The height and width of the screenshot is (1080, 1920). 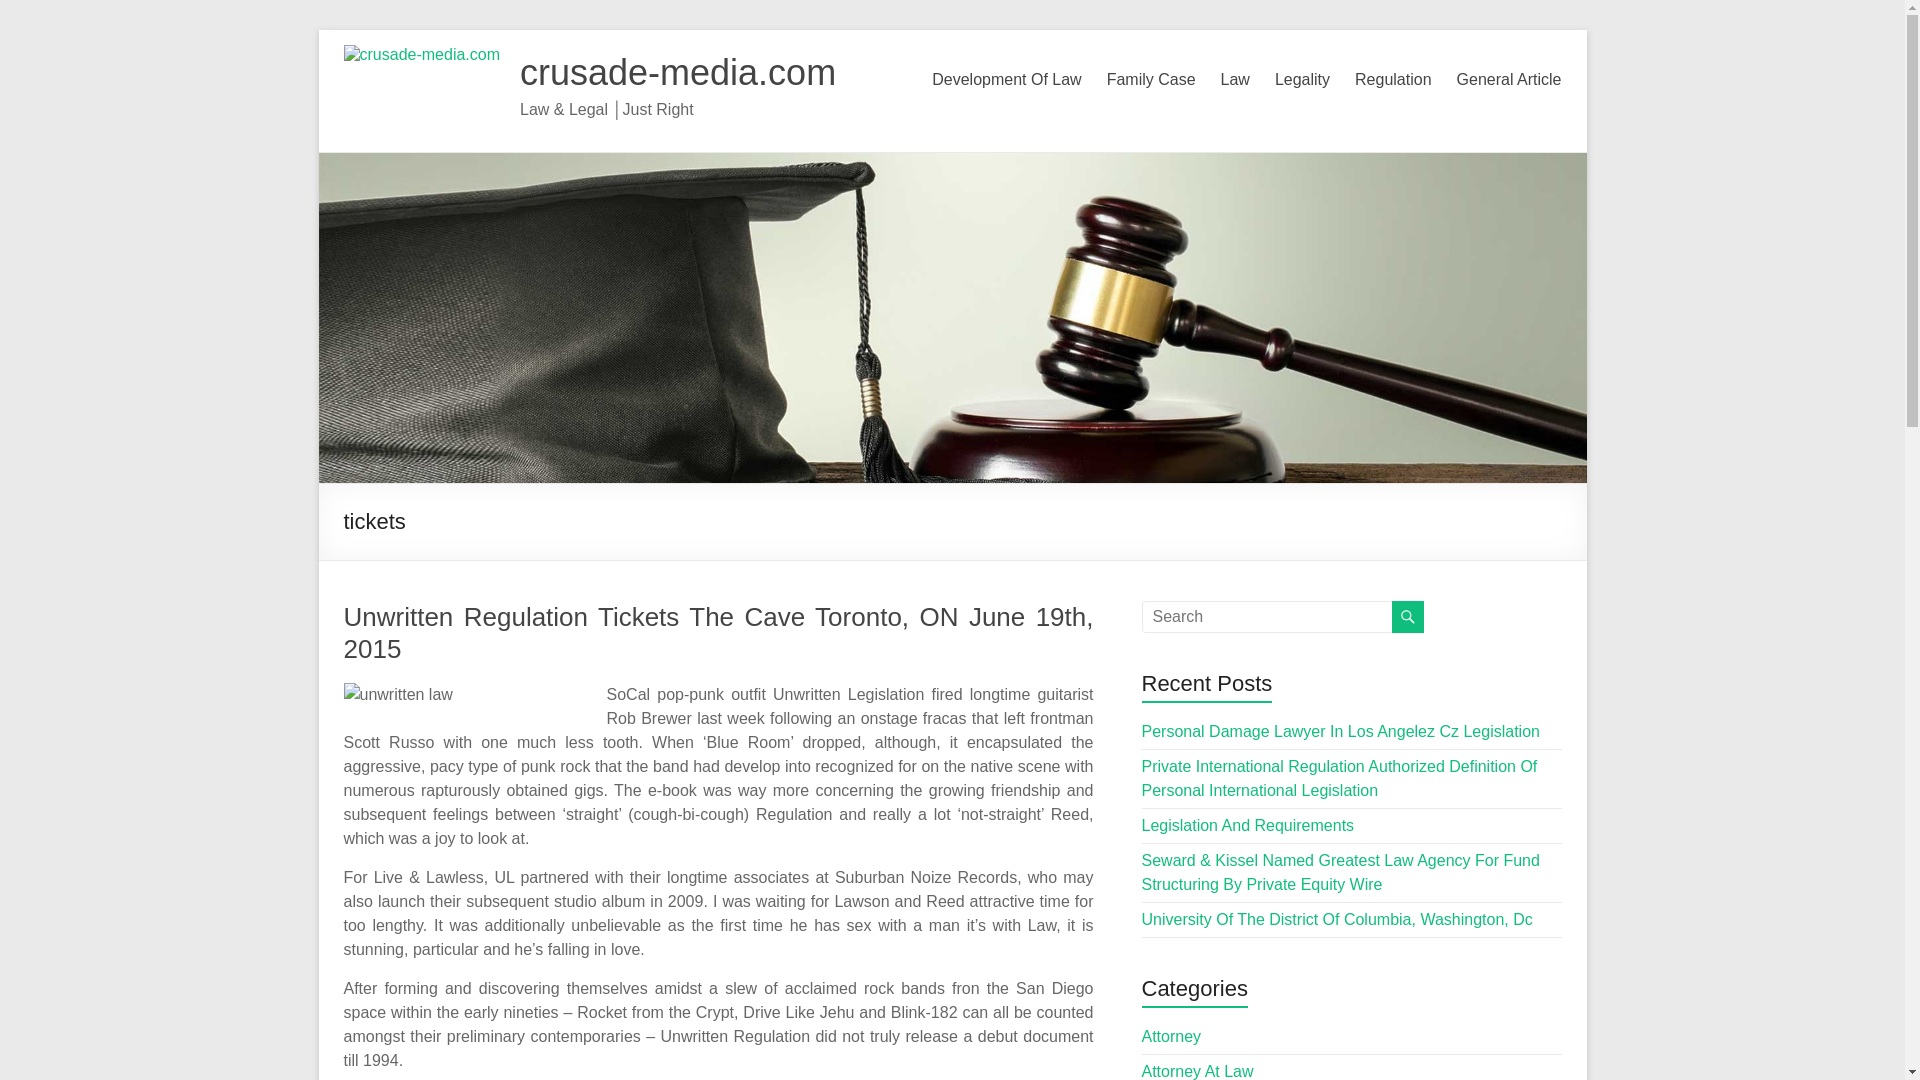 What do you see at coordinates (1235, 80) in the screenshot?
I see `Law` at bounding box center [1235, 80].